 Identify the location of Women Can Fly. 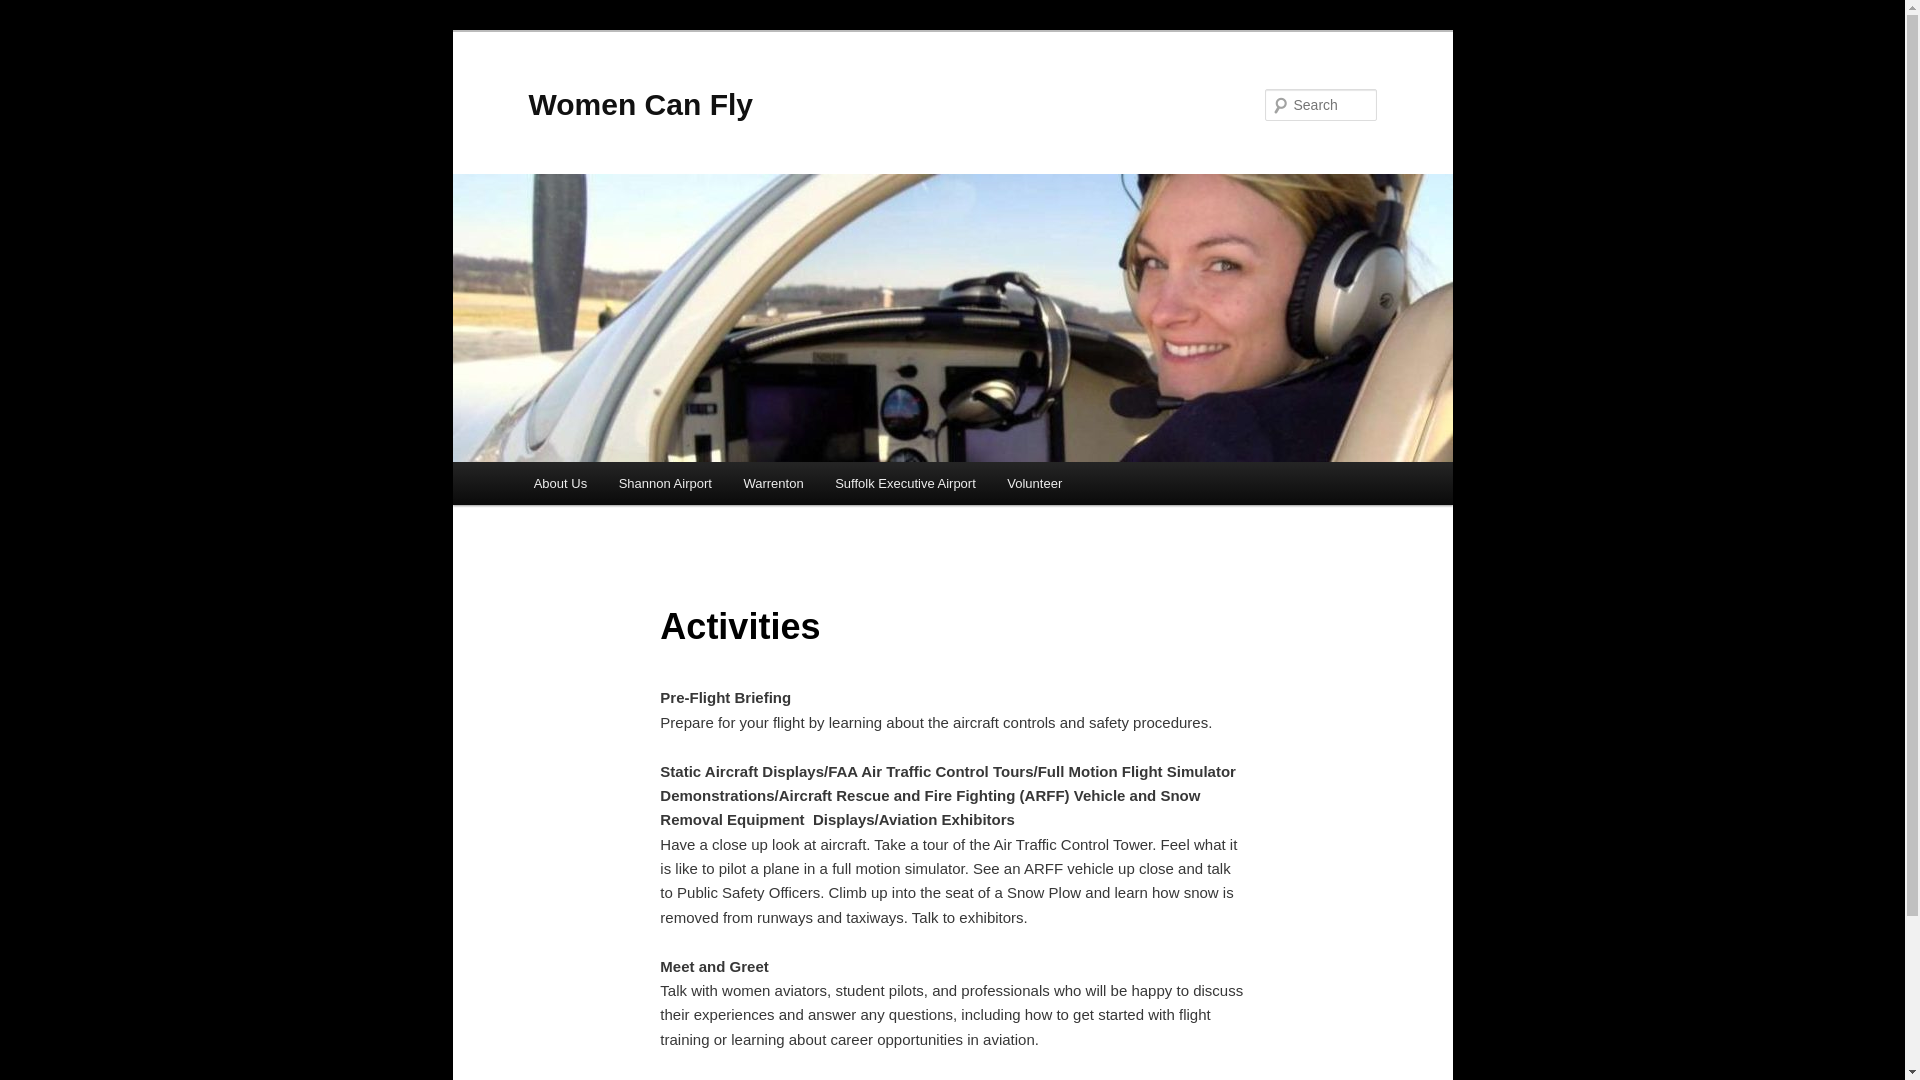
(640, 104).